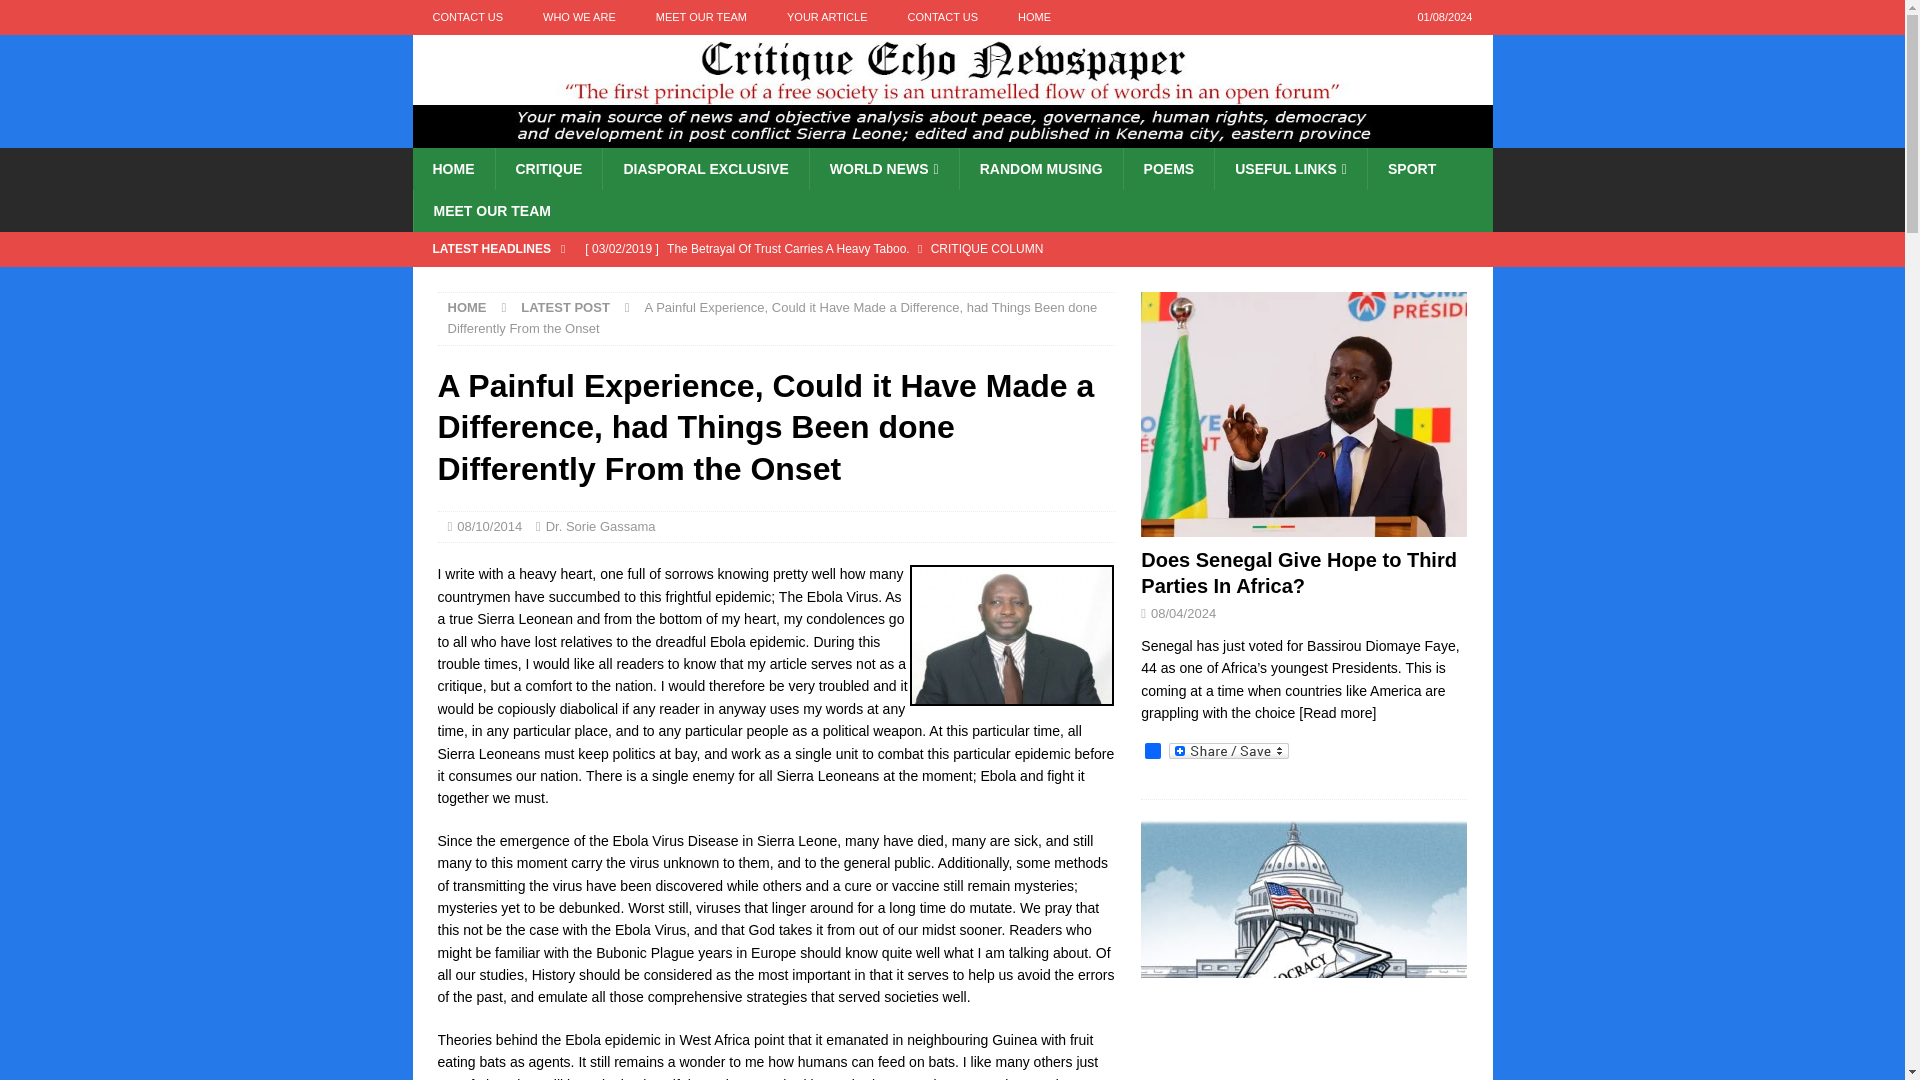 The width and height of the screenshot is (1920, 1080). I want to click on CRITIQUE, so click(548, 168).